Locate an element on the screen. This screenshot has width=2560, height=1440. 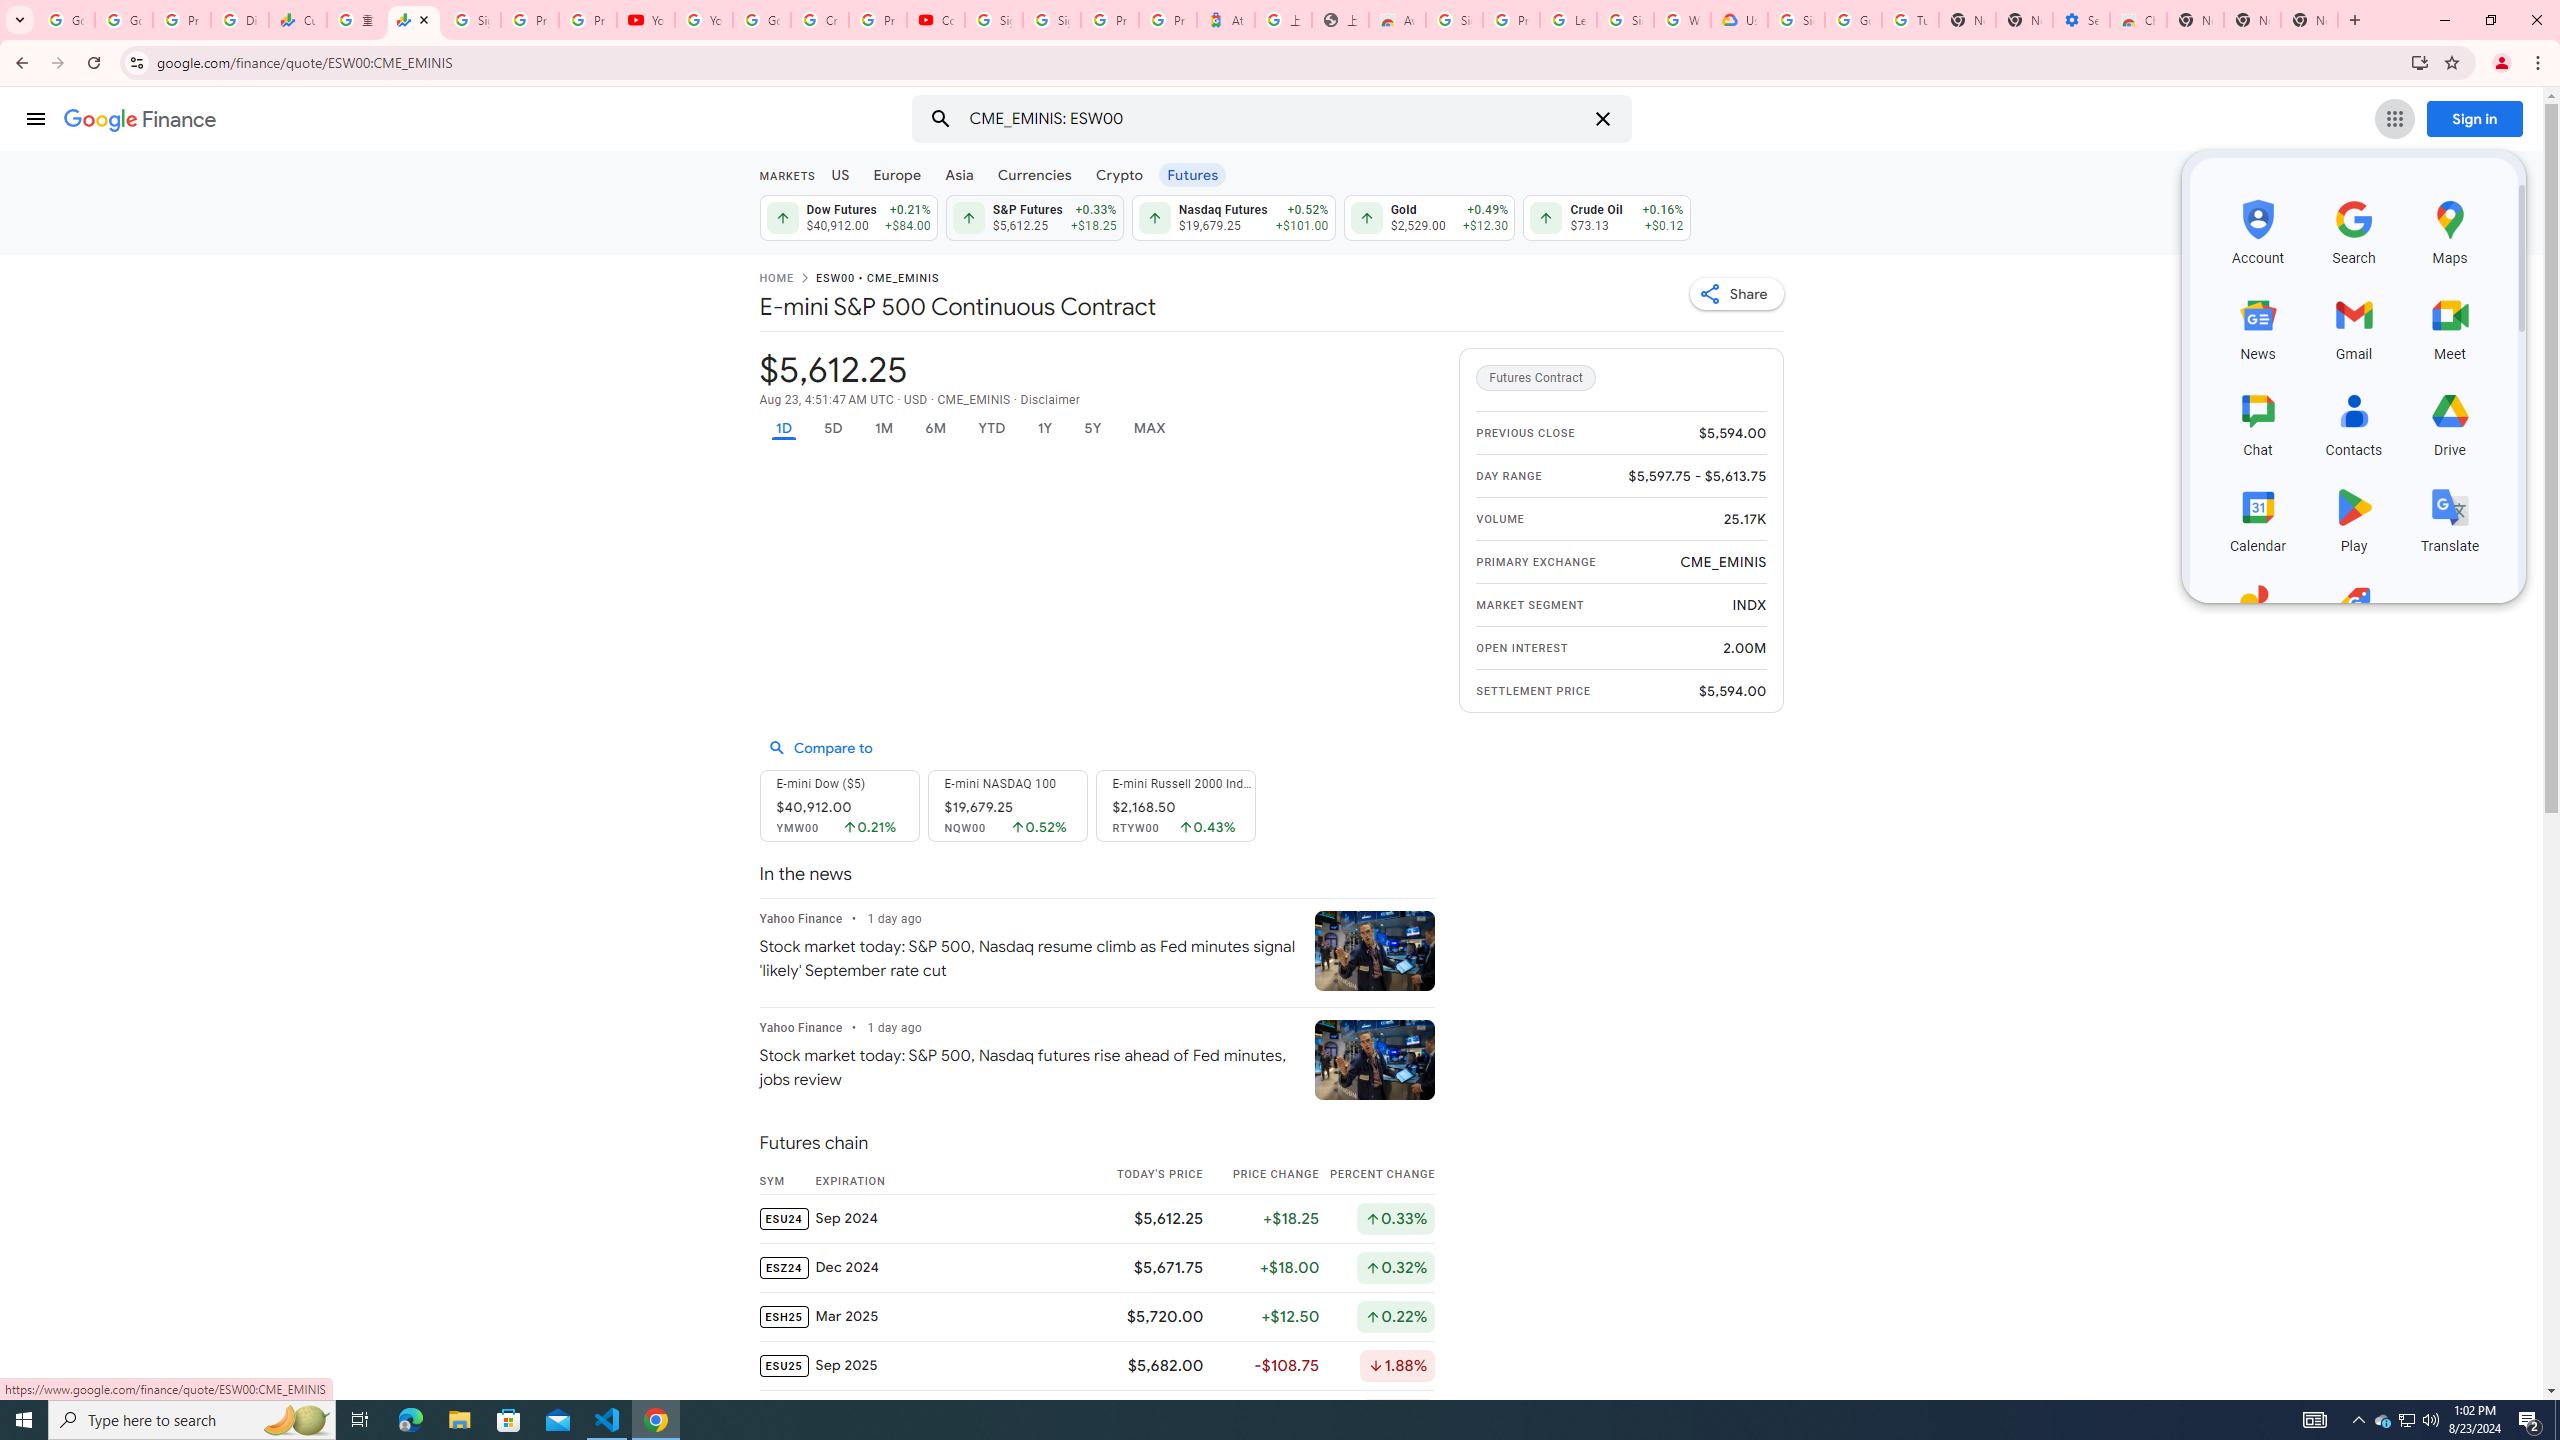
New Tab is located at coordinates (2310, 20).